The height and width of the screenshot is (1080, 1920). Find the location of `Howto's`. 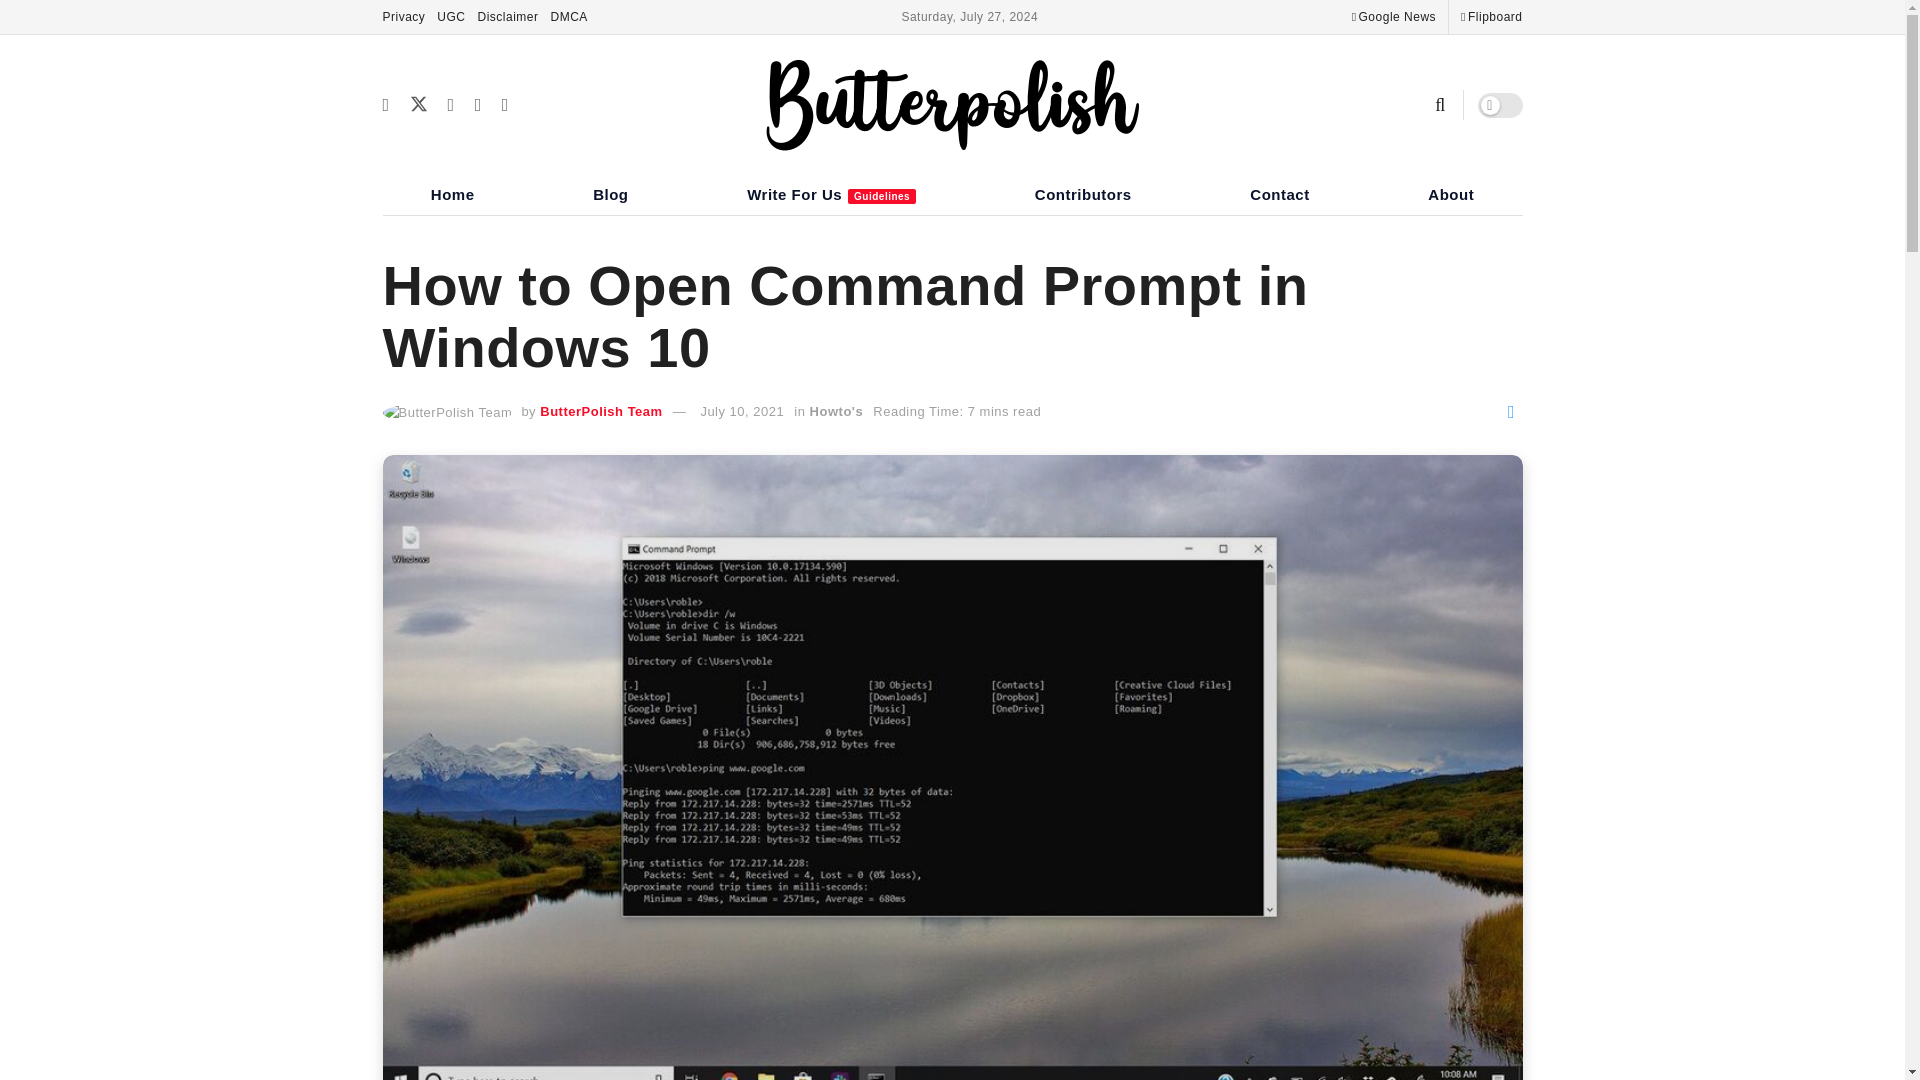

Howto's is located at coordinates (837, 411).